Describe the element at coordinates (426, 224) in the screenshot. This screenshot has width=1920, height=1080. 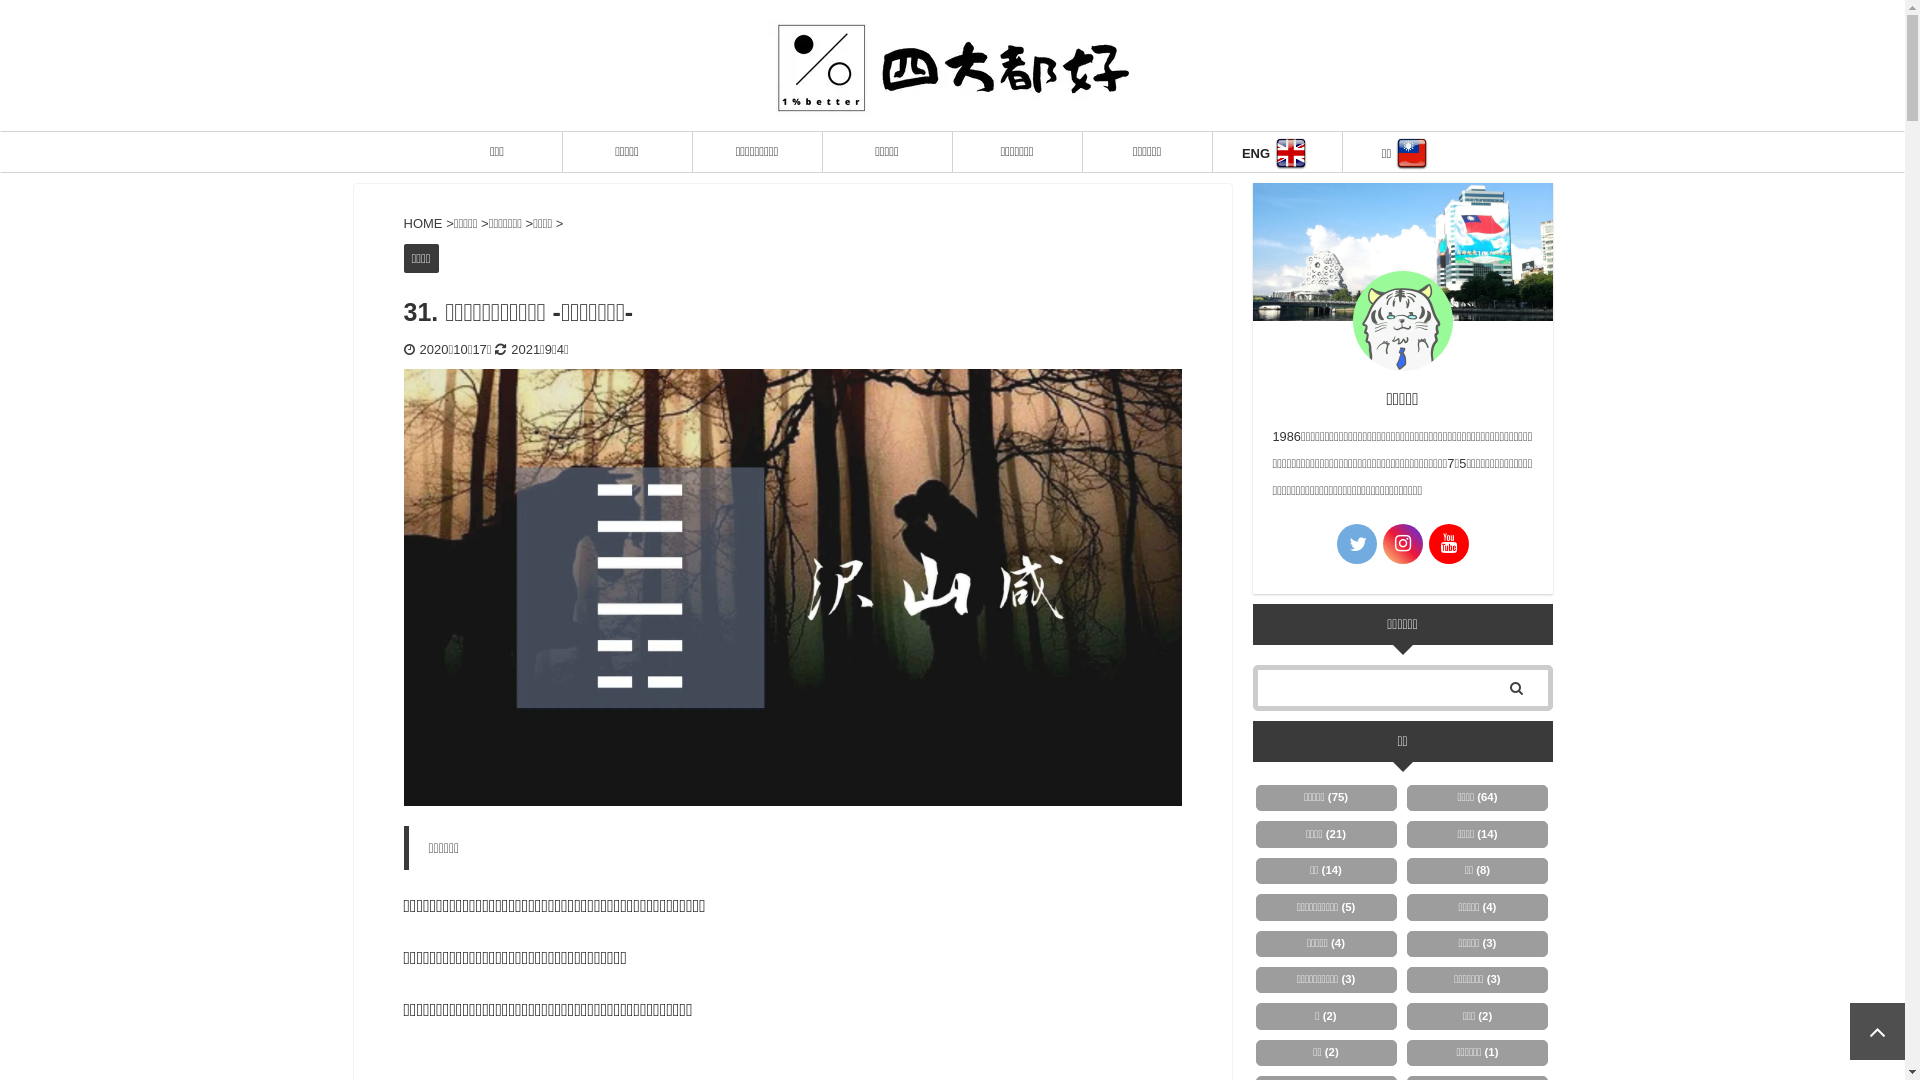
I see `HOME` at that location.